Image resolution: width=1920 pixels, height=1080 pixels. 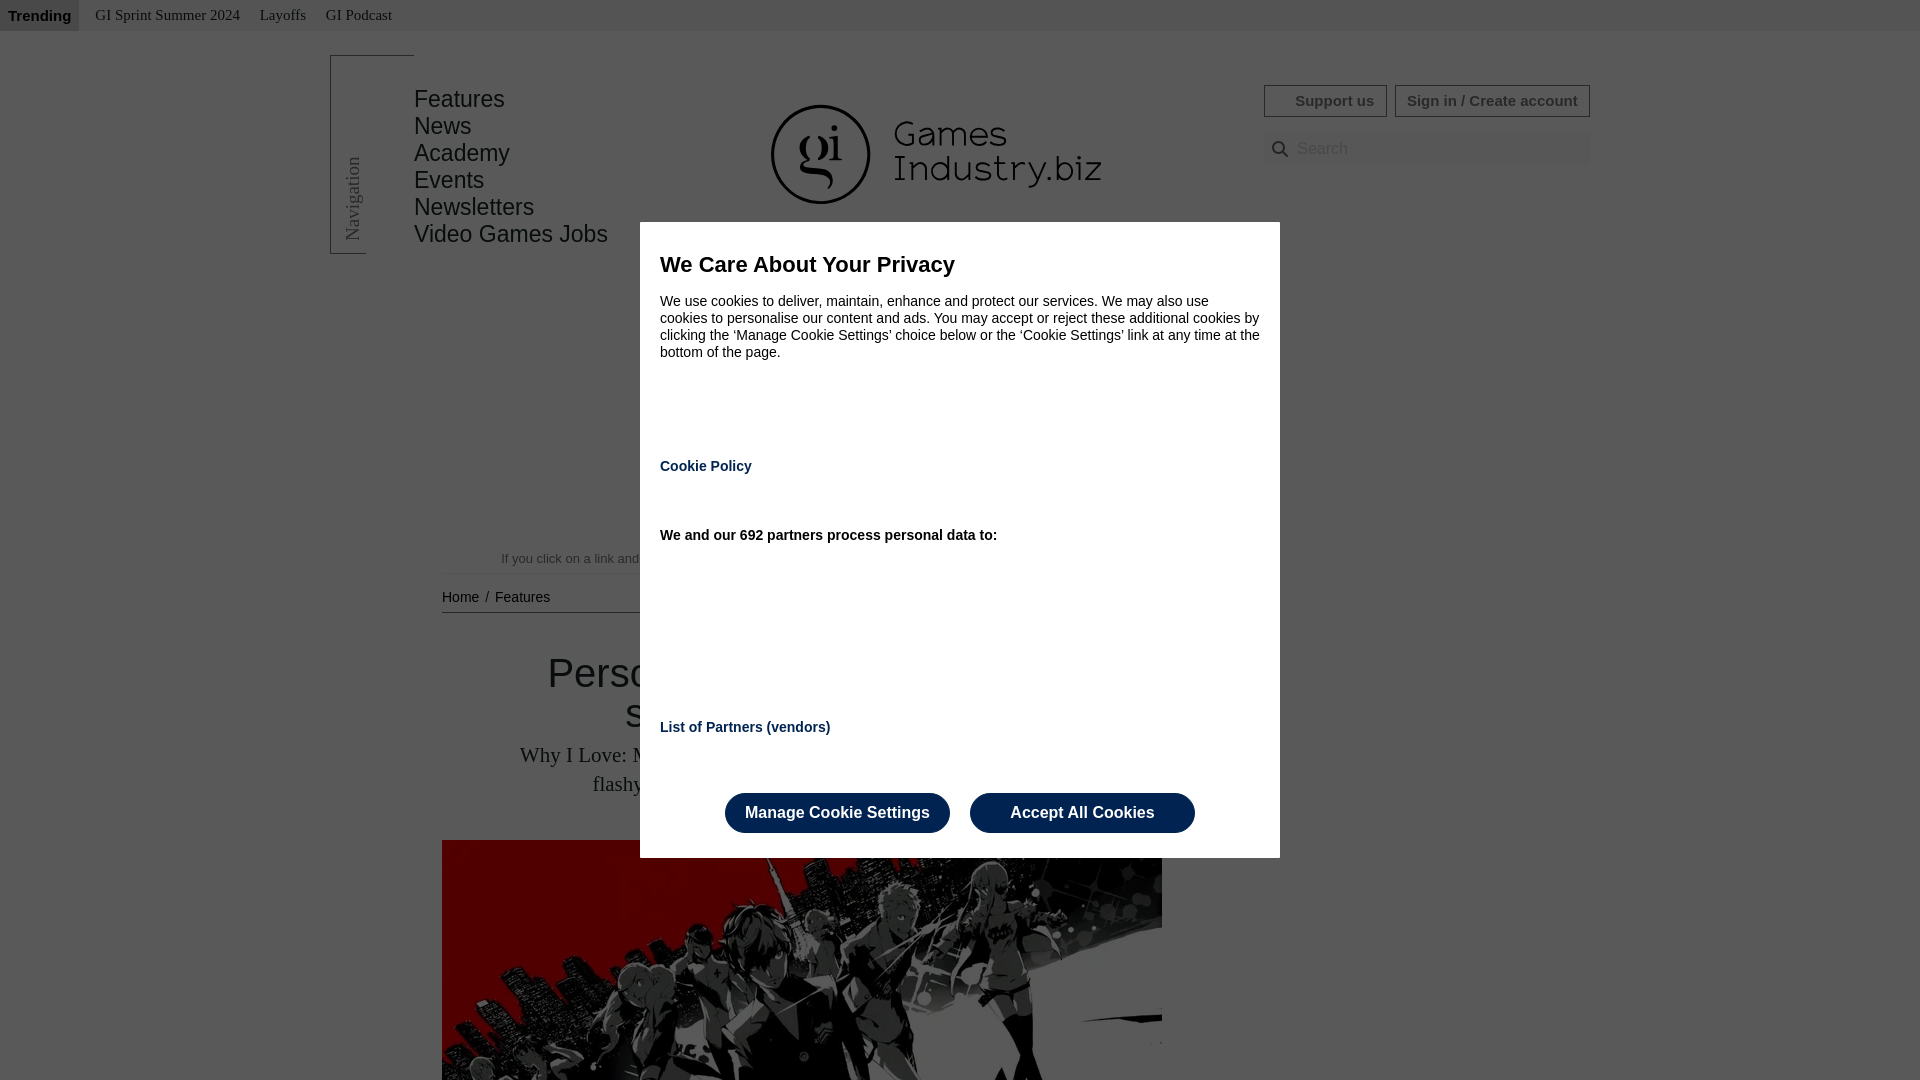 What do you see at coordinates (459, 99) in the screenshot?
I see `Features` at bounding box center [459, 99].